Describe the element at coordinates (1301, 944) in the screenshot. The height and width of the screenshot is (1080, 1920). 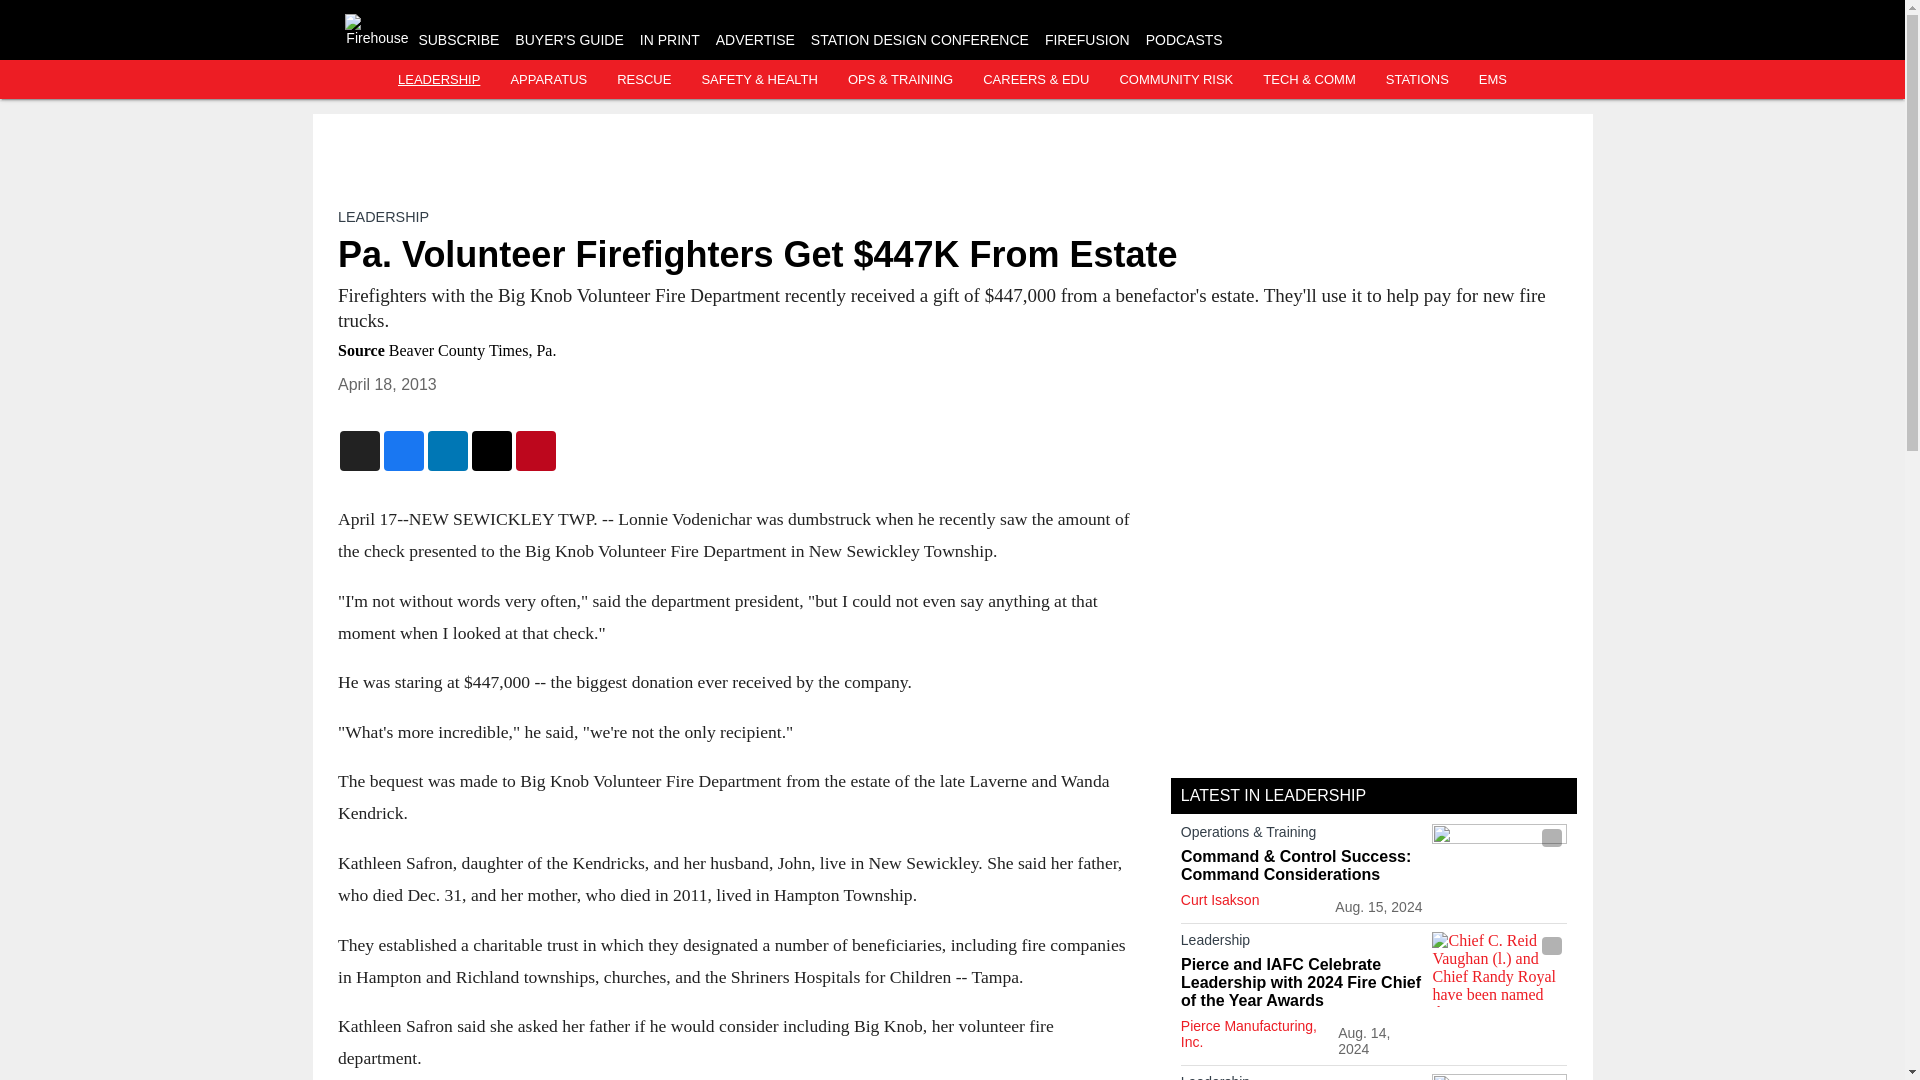
I see `Leadership` at that location.